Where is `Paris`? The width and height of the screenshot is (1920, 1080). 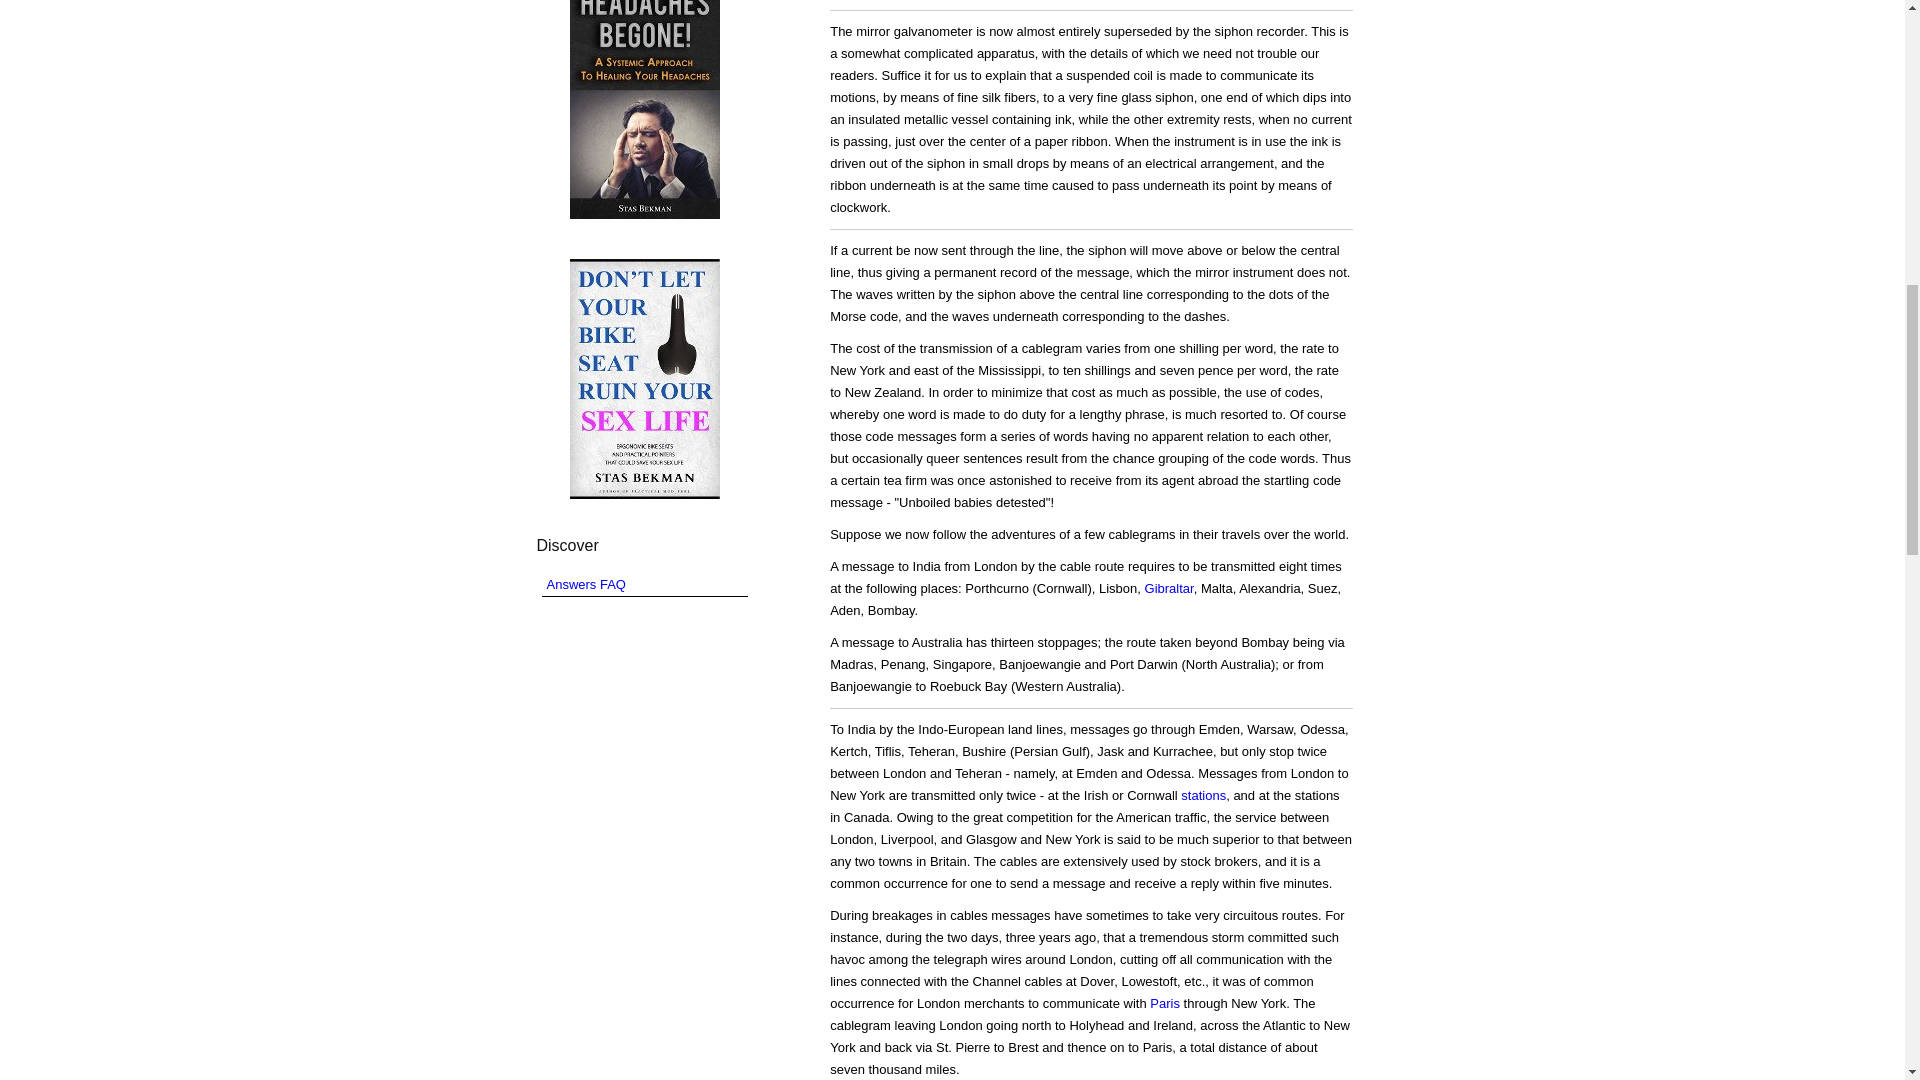 Paris is located at coordinates (1165, 1002).